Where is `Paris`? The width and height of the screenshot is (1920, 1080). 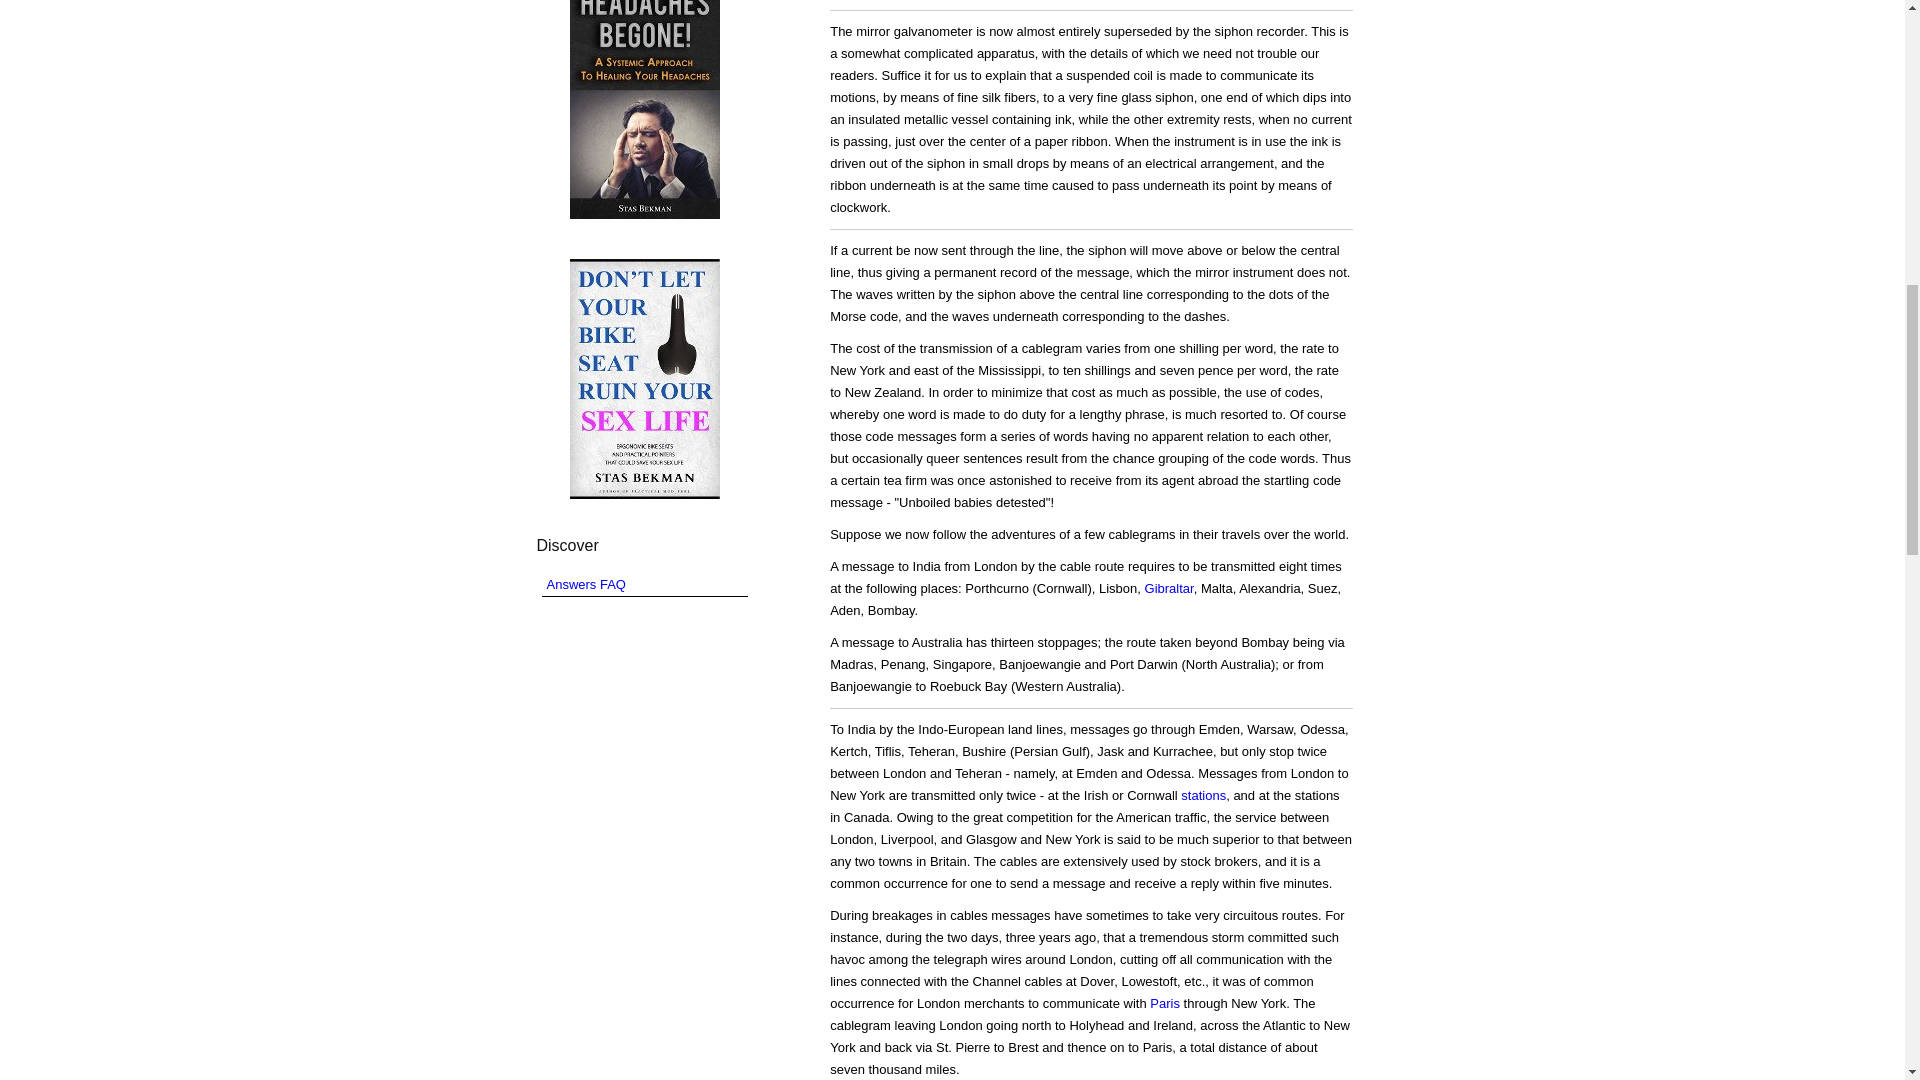 Paris is located at coordinates (1165, 1002).